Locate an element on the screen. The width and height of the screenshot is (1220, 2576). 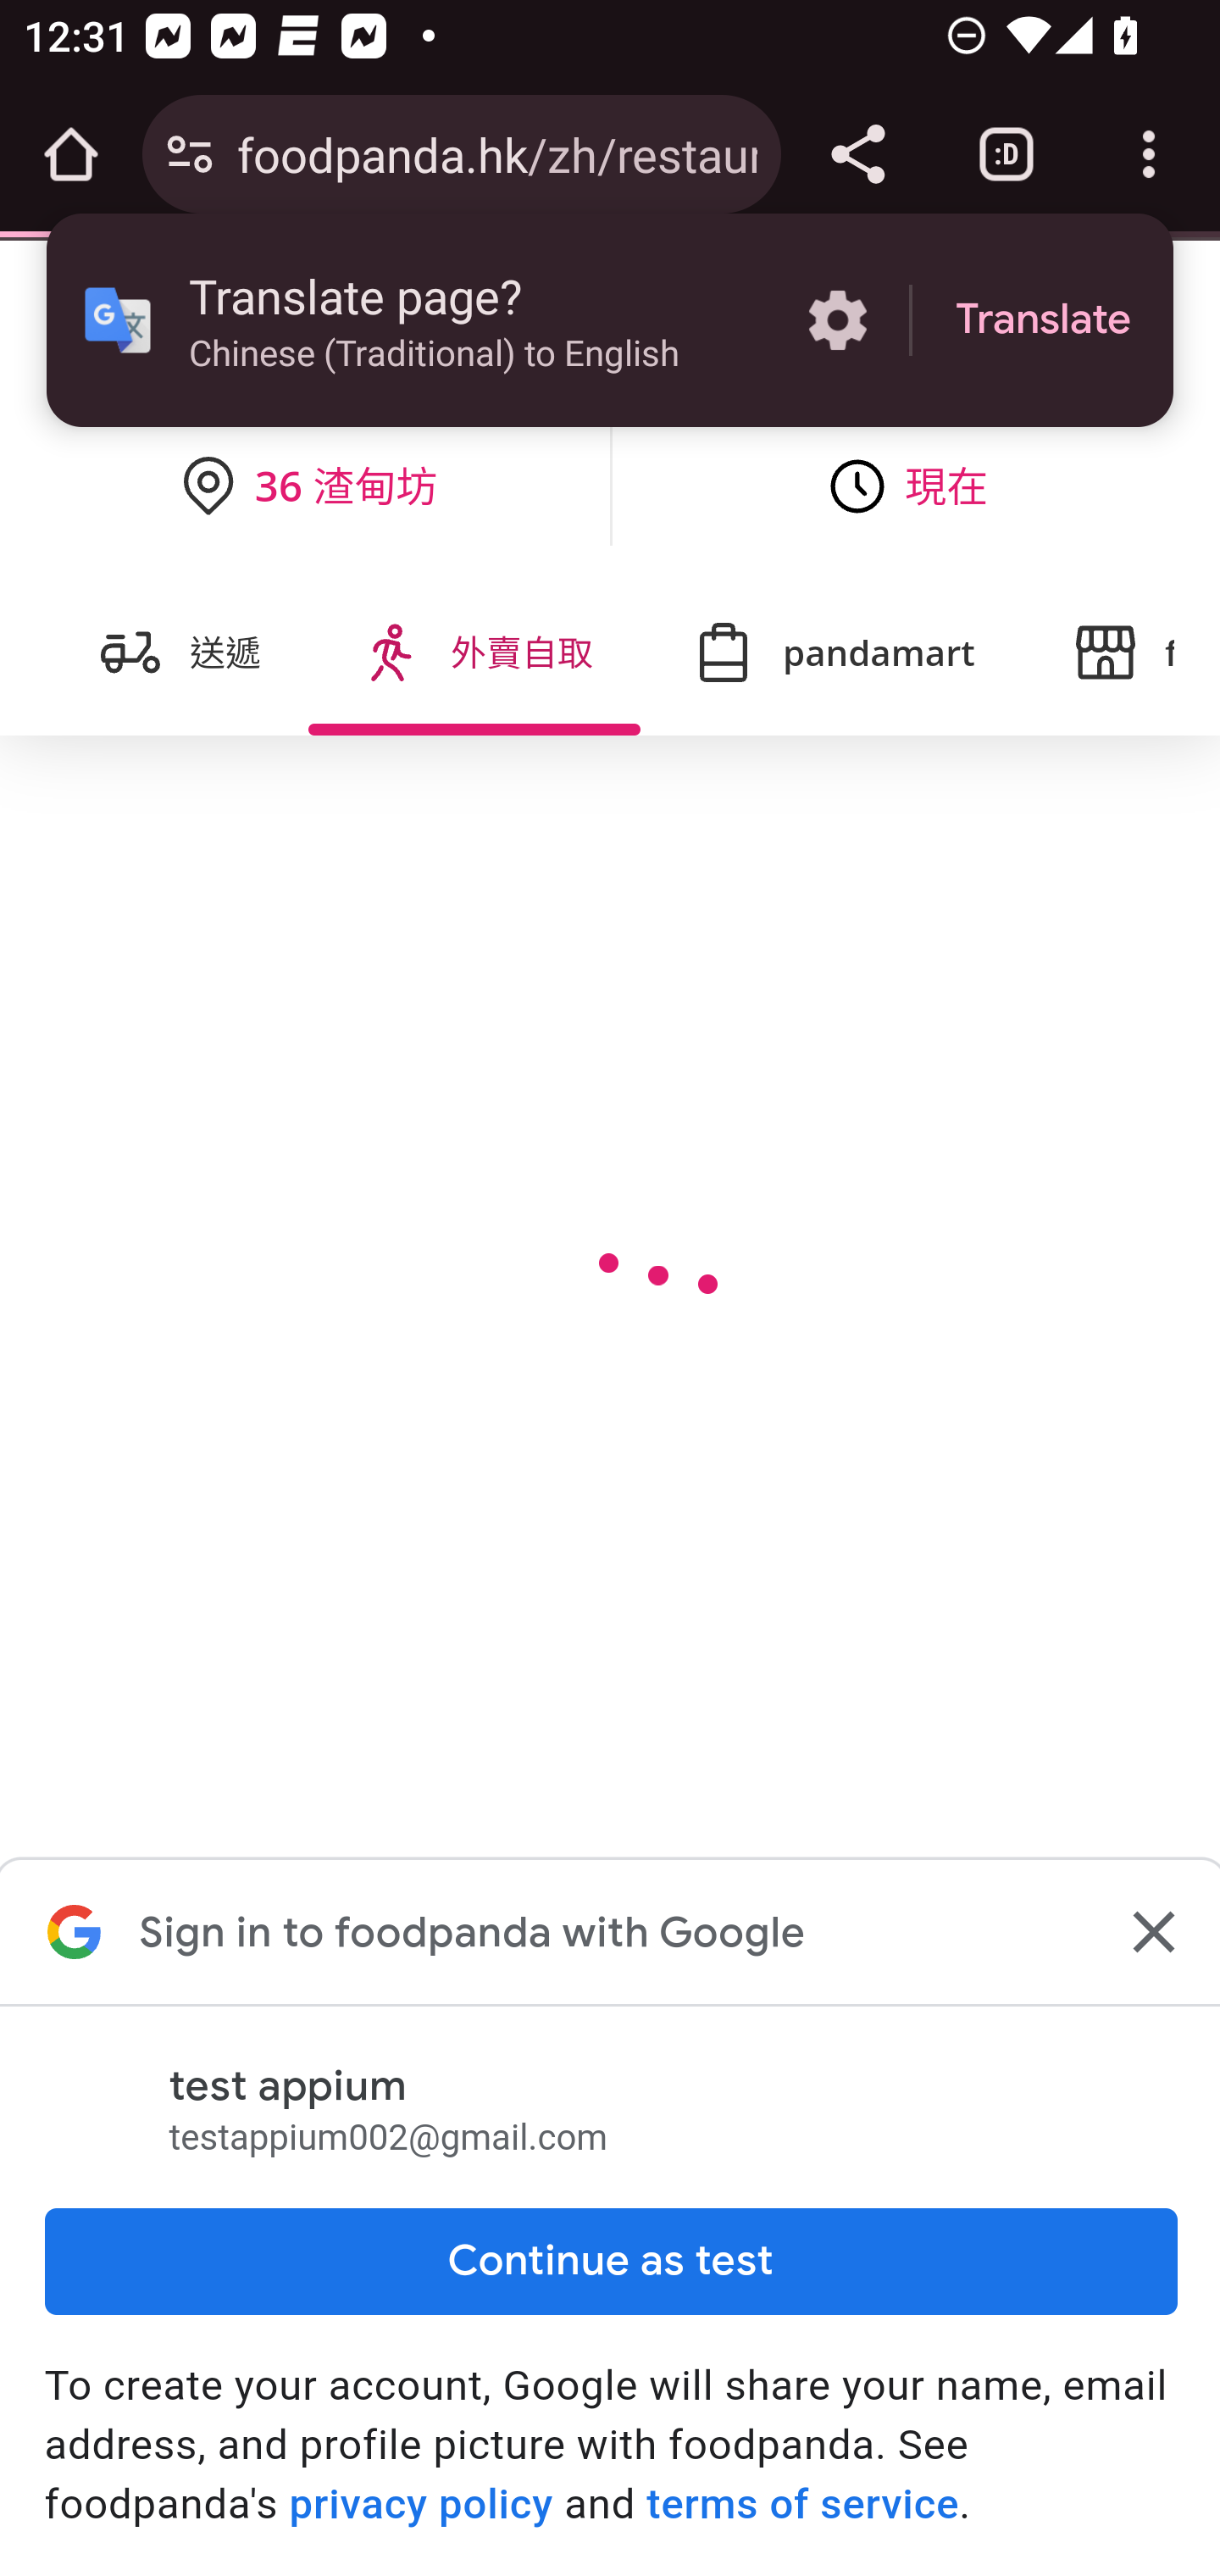
36 渣甸坊 is located at coordinates (308, 486).